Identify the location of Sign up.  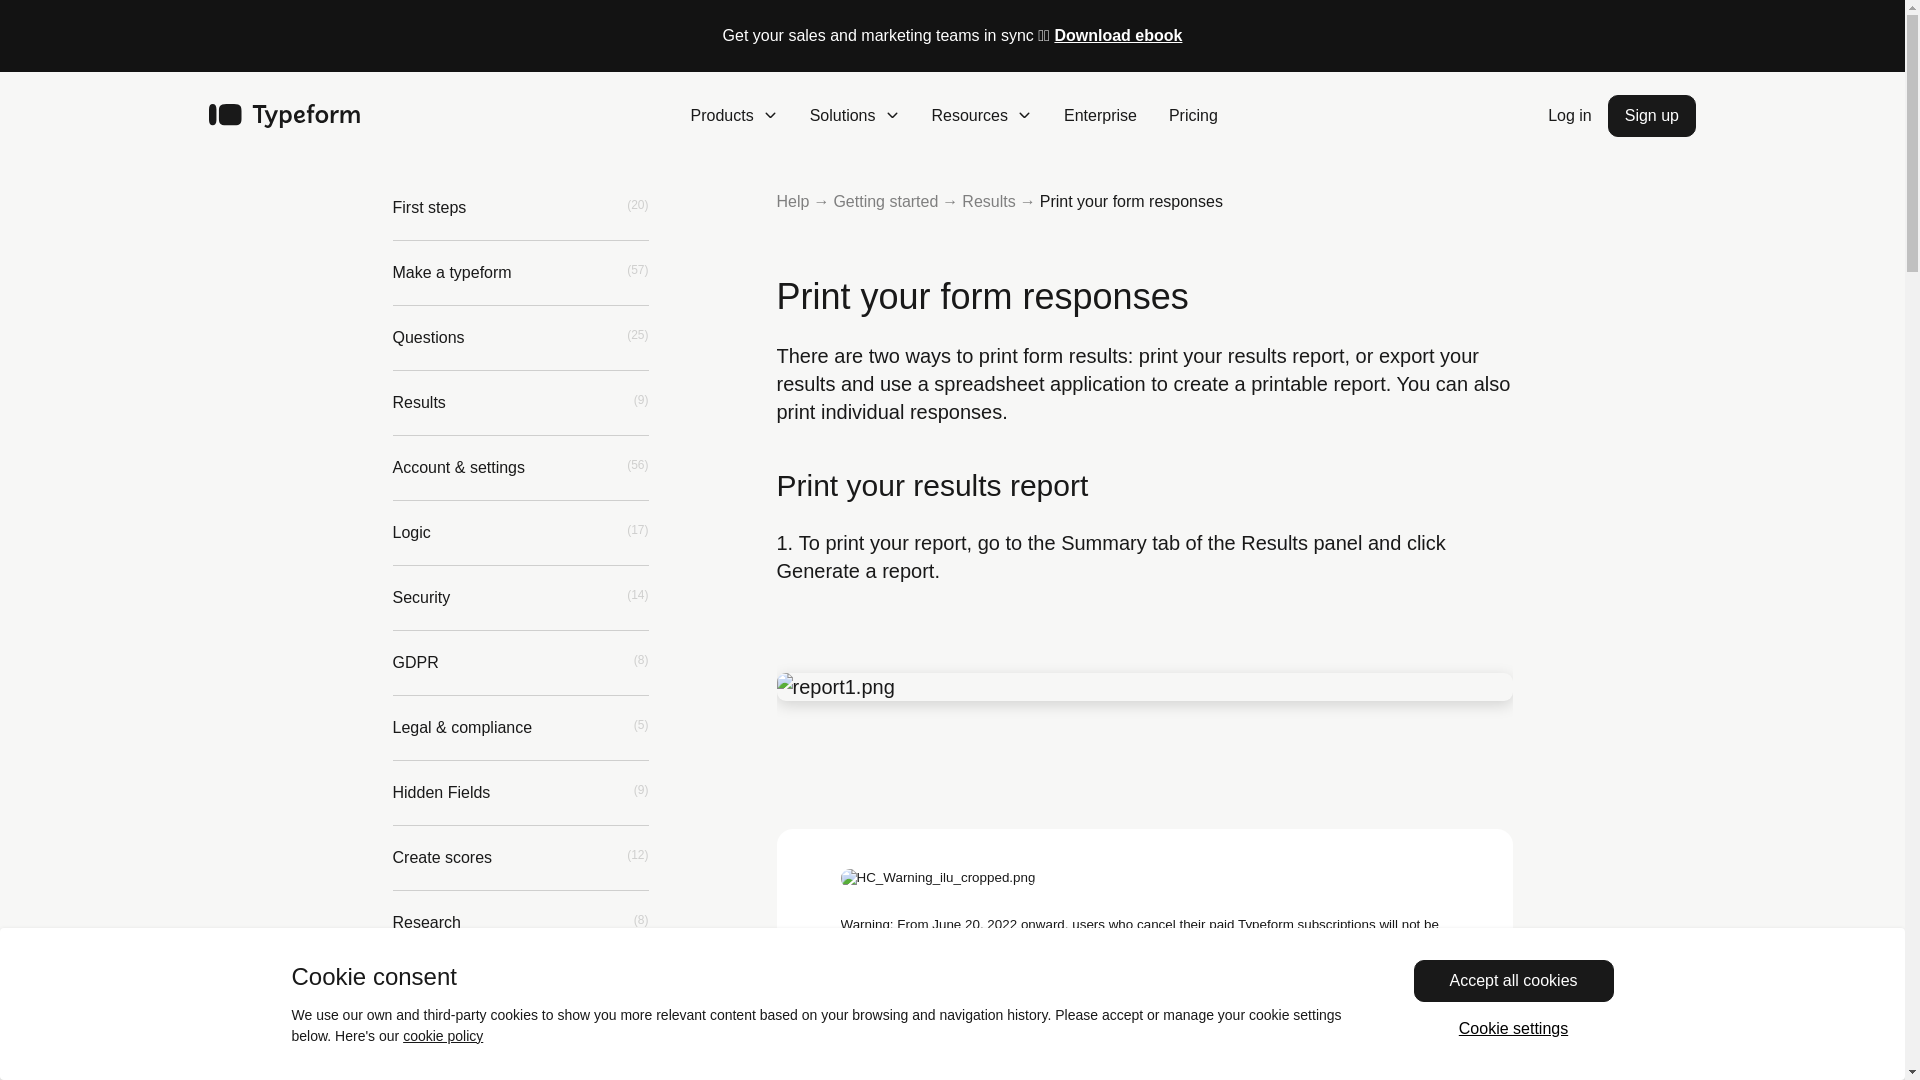
(1652, 116).